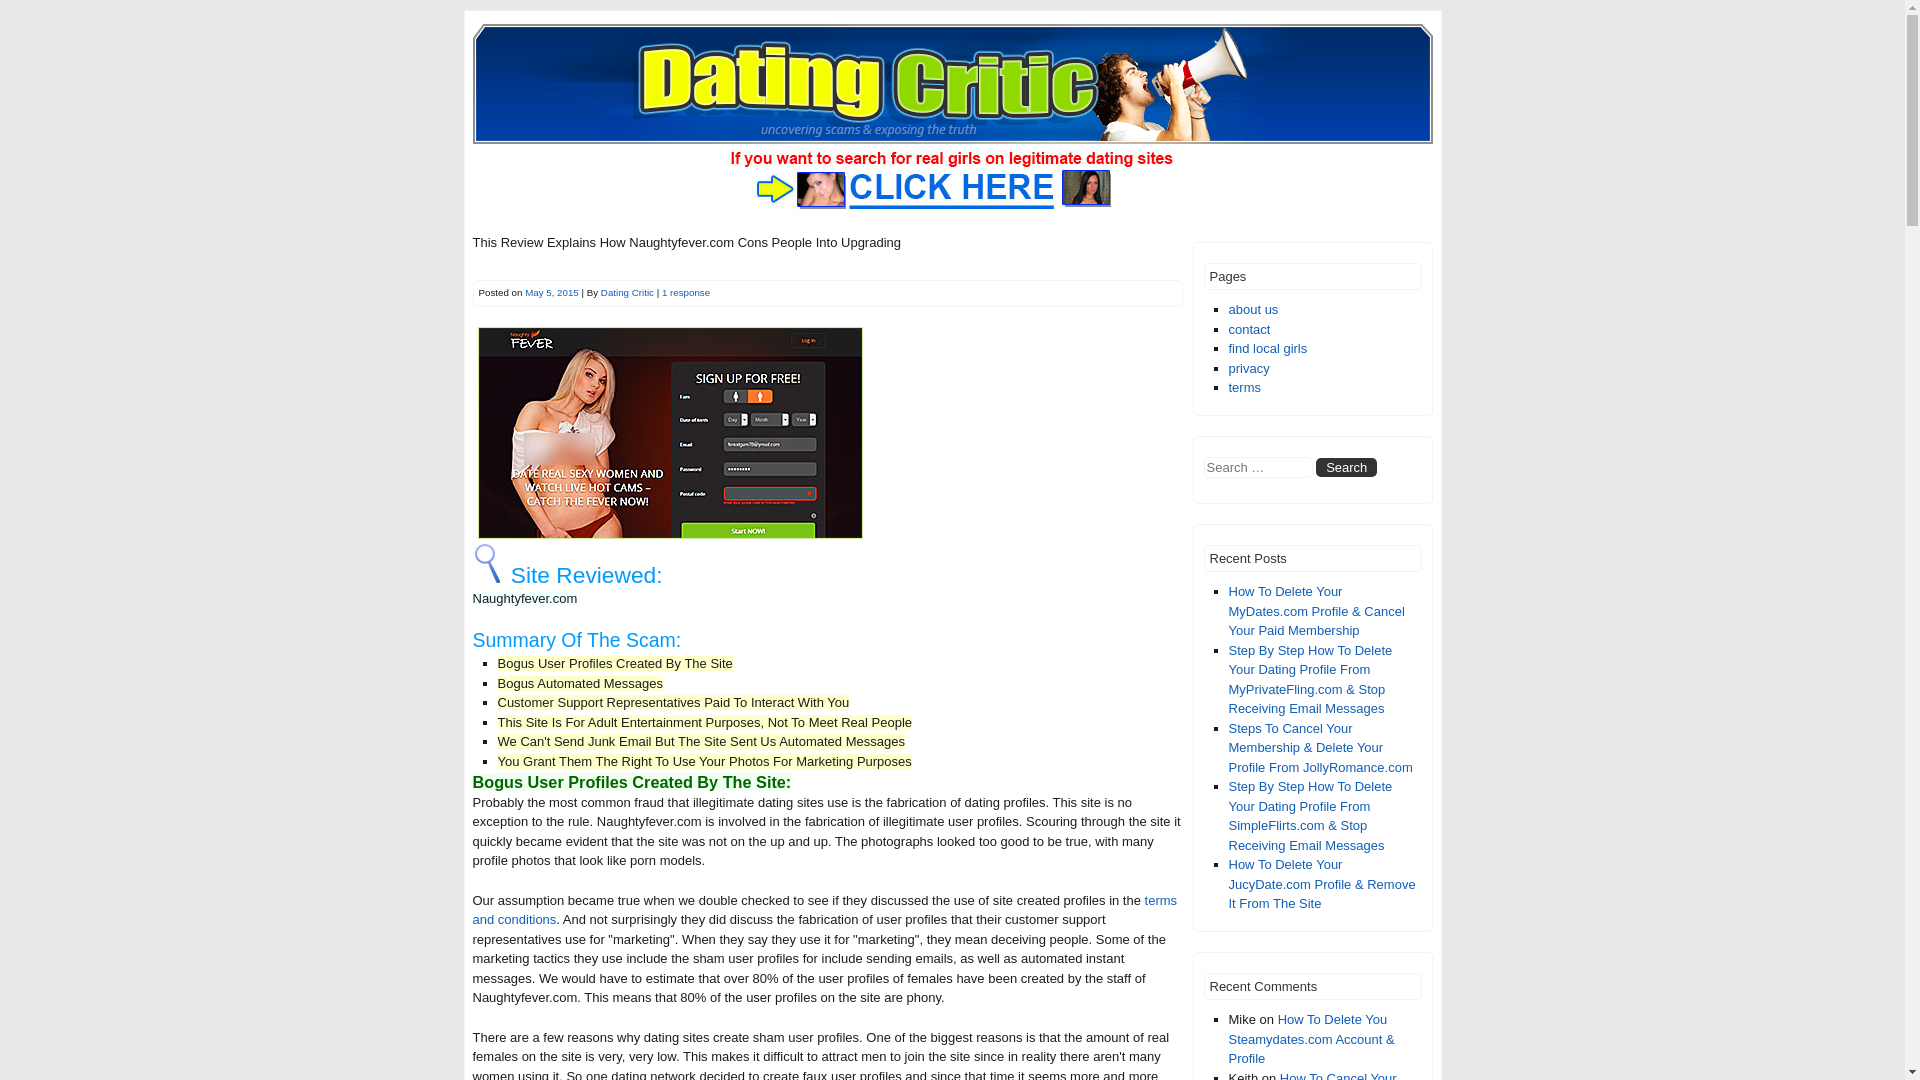  What do you see at coordinates (1248, 328) in the screenshot?
I see `contact` at bounding box center [1248, 328].